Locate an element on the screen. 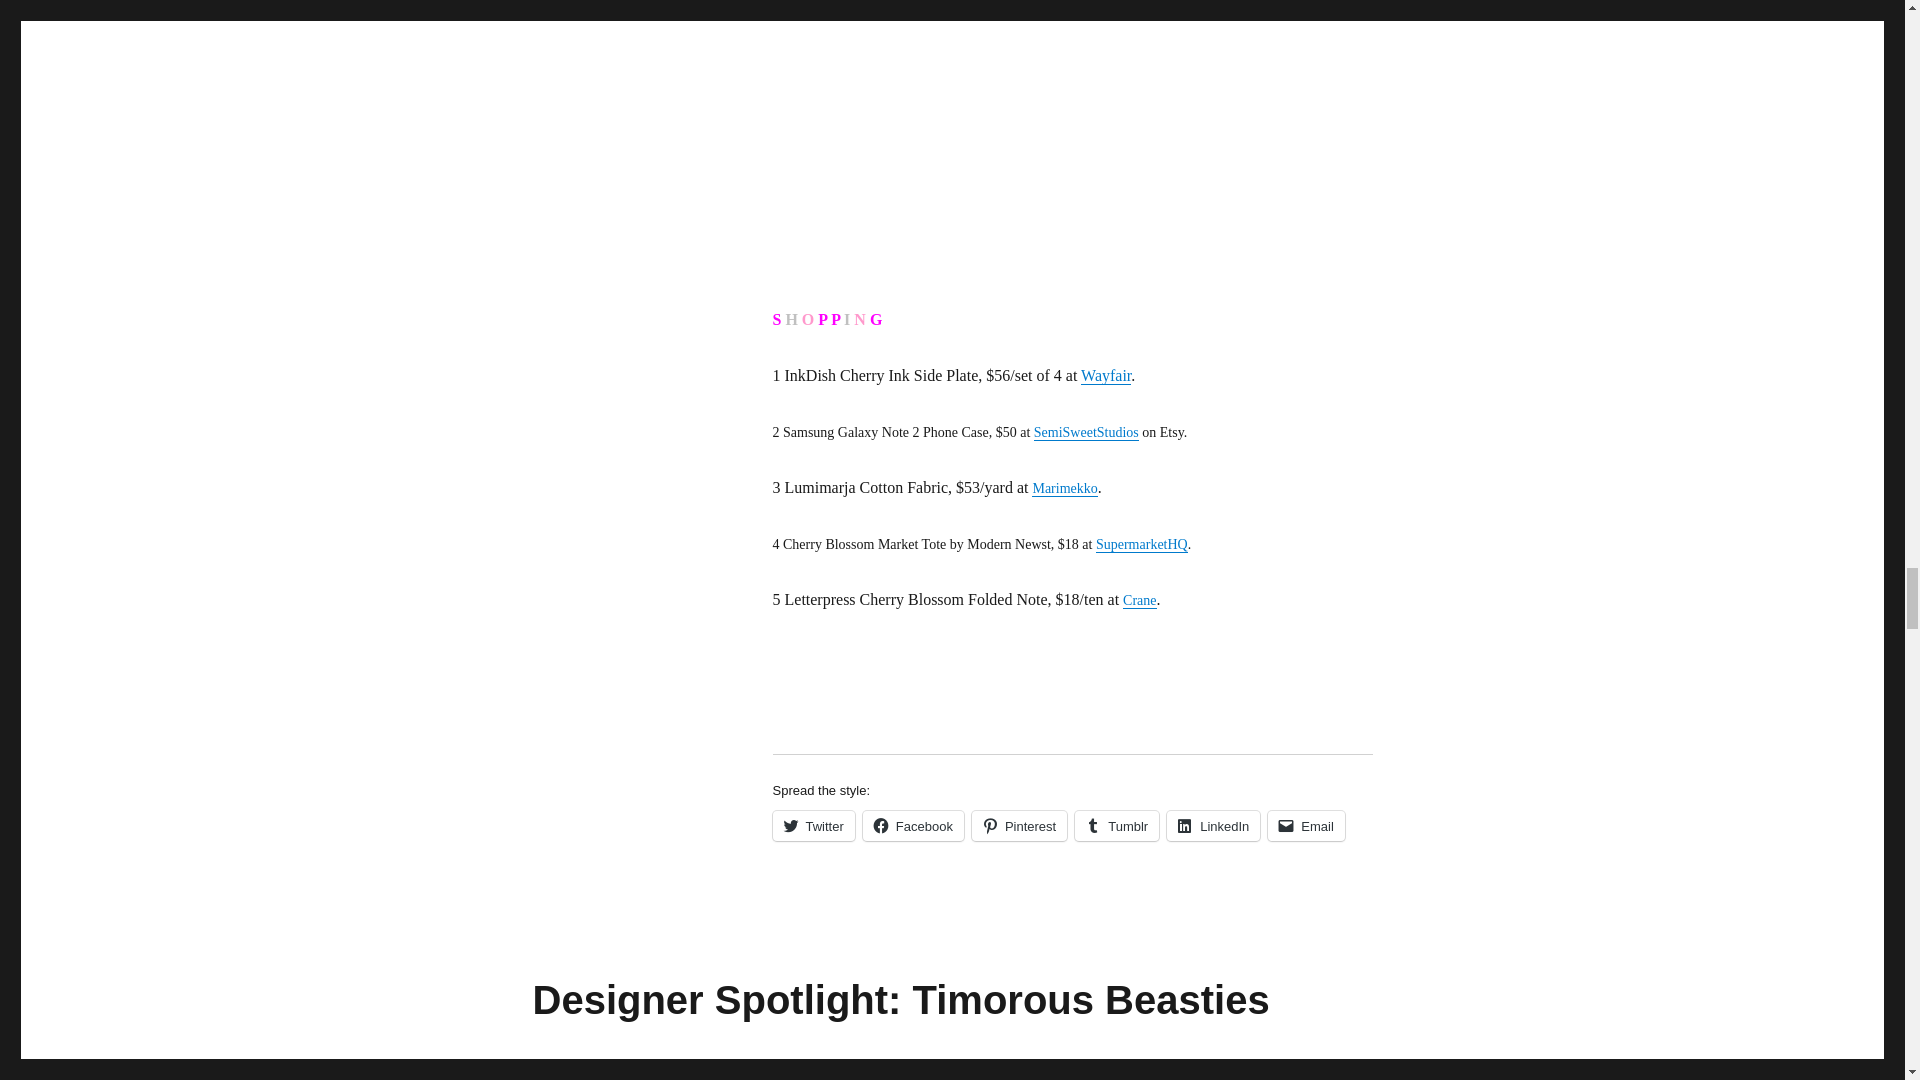 The width and height of the screenshot is (1920, 1080). Click to share on Twitter is located at coordinates (812, 826).